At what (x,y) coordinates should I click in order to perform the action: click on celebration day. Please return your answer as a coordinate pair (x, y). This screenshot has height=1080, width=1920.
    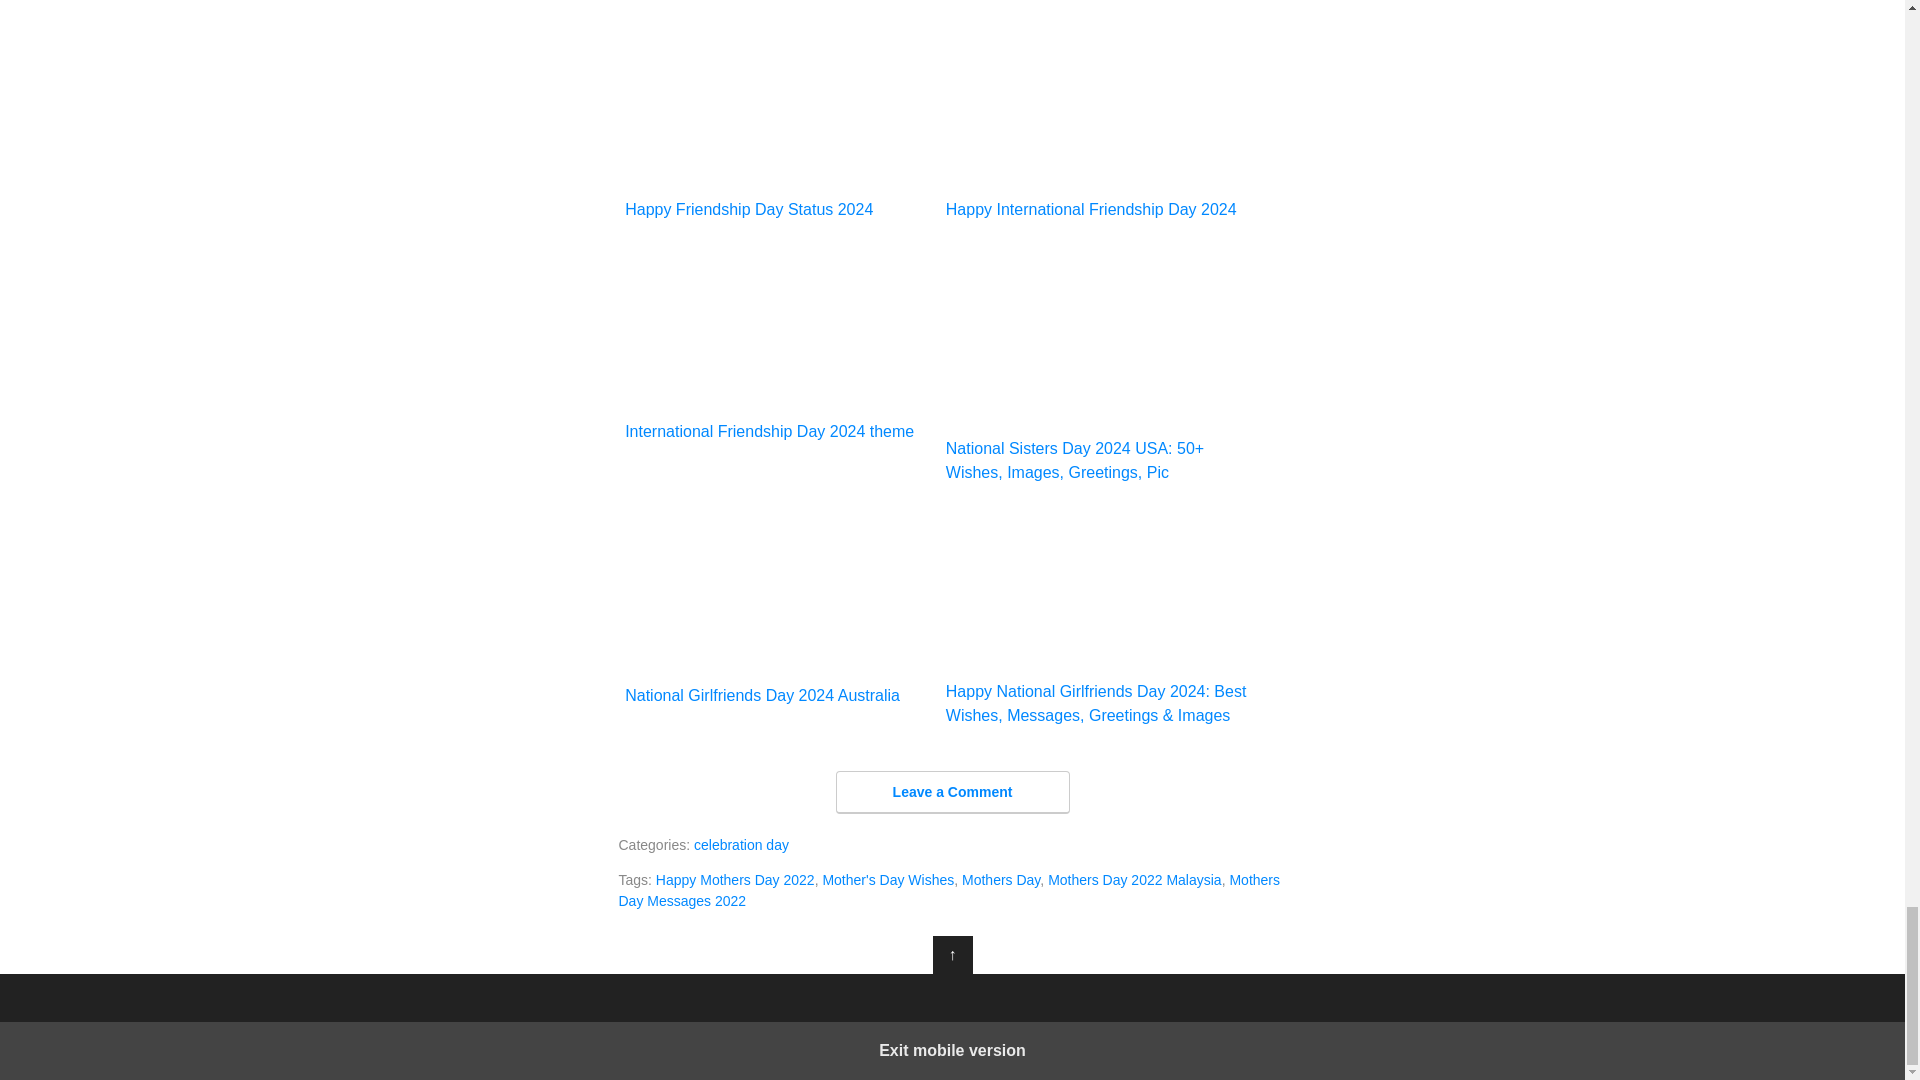
    Looking at the image, I should click on (741, 845).